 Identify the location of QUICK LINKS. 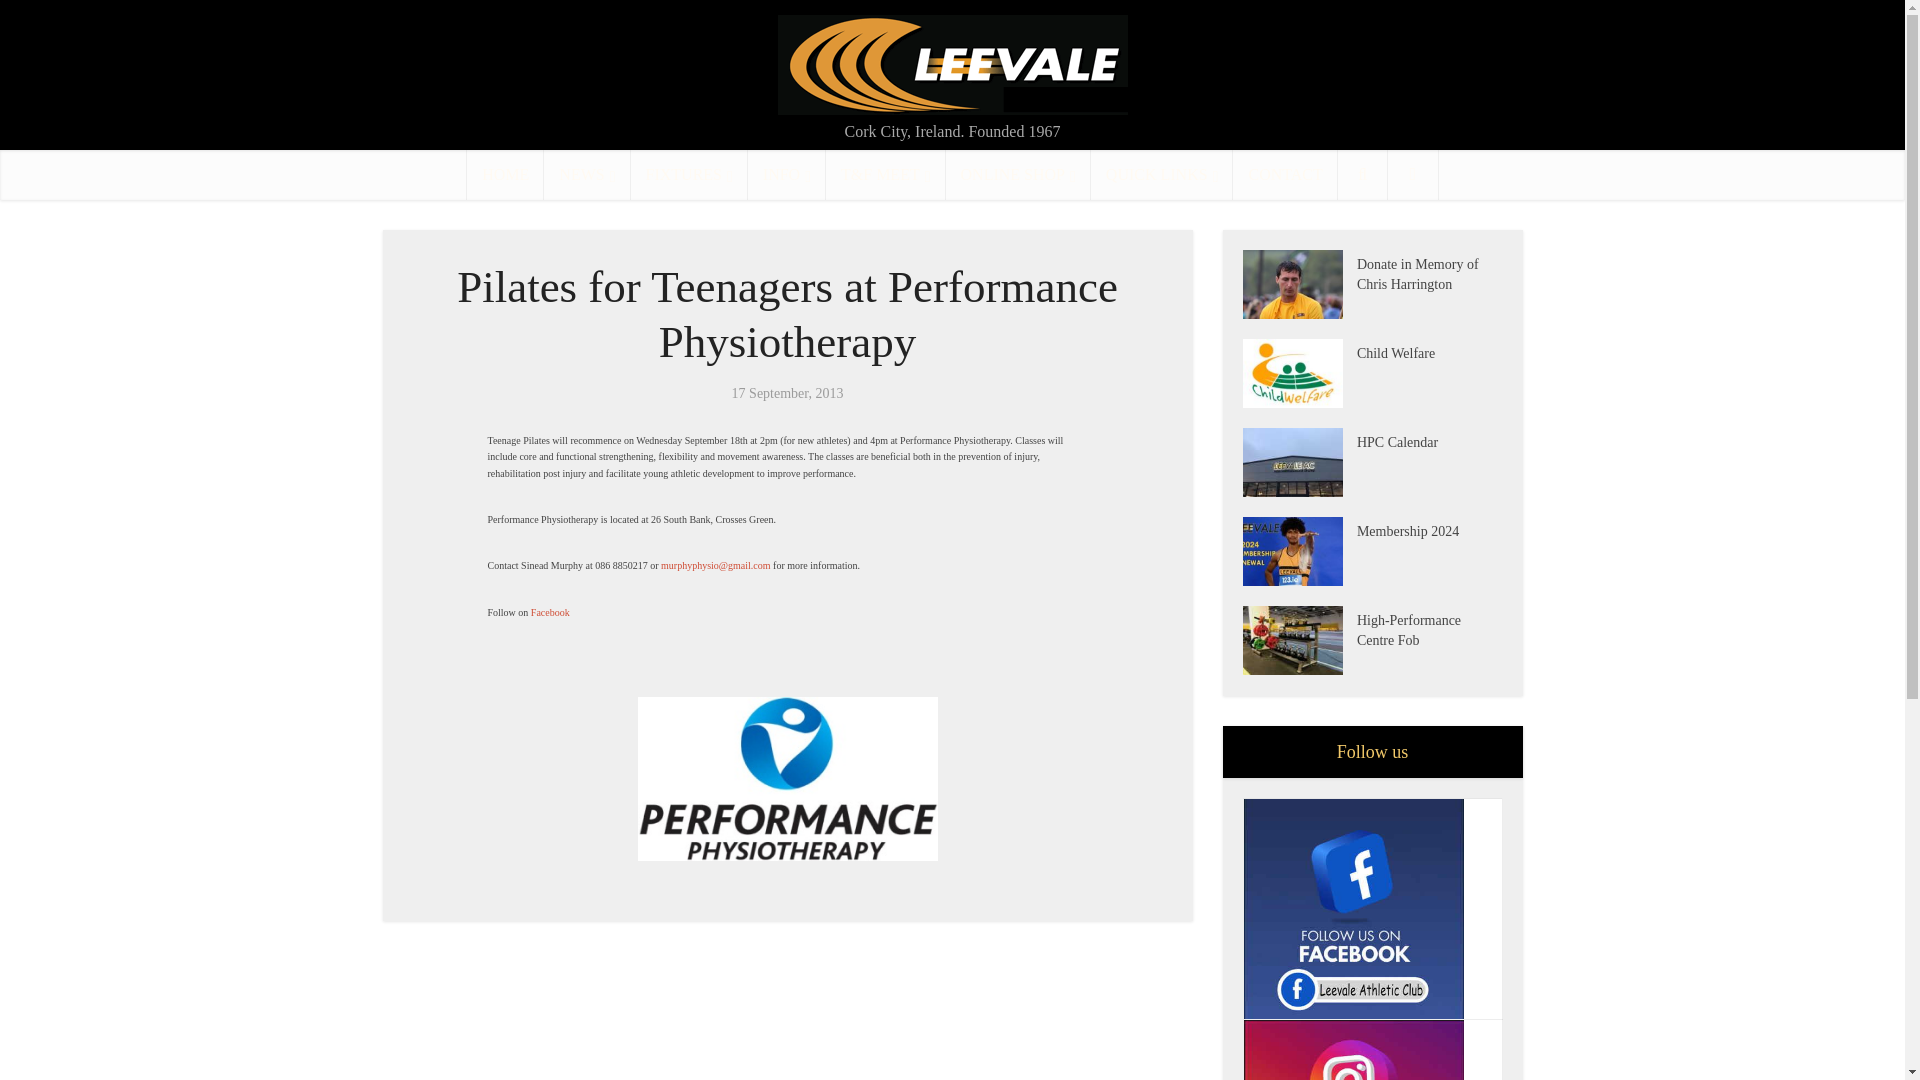
(1162, 174).